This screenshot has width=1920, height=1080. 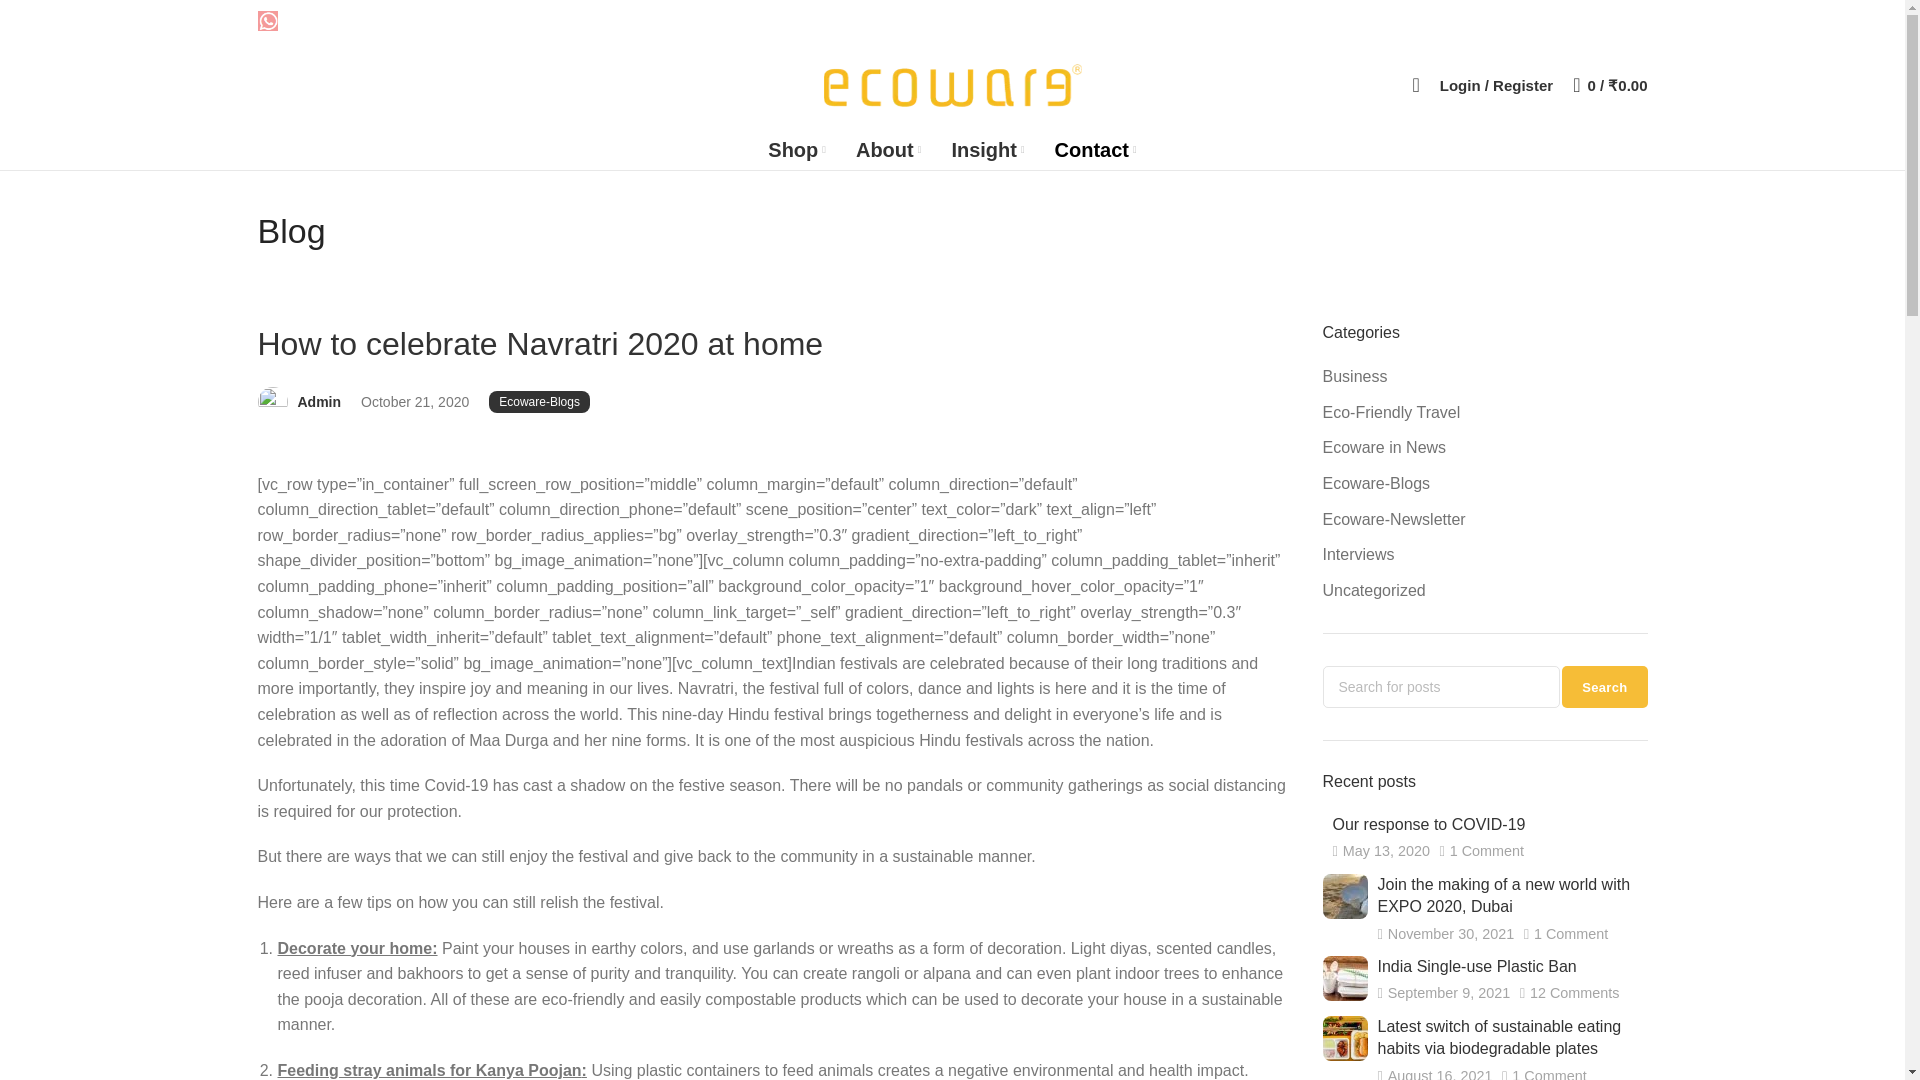 I want to click on without-background-2, so click(x=1344, y=896).